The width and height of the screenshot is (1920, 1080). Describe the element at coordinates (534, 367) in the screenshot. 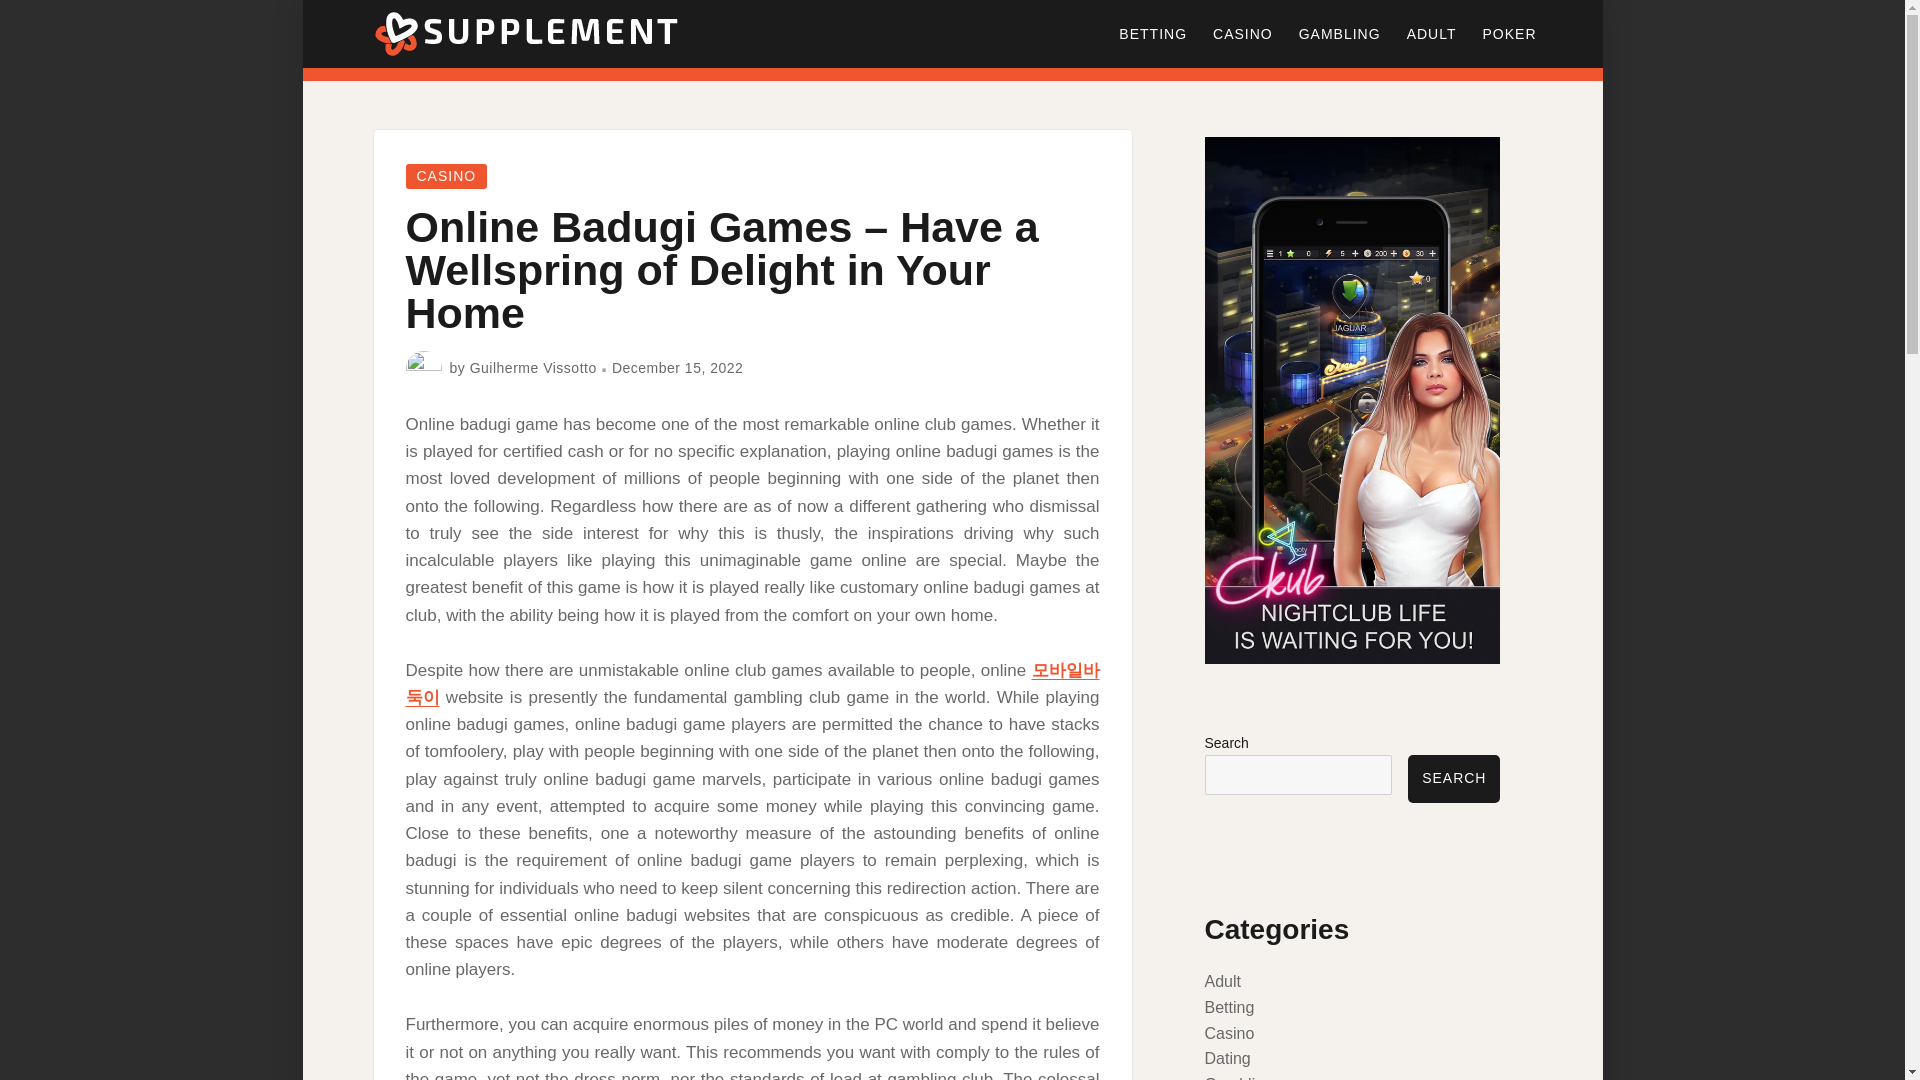

I see `Guilherme Vissotto` at that location.